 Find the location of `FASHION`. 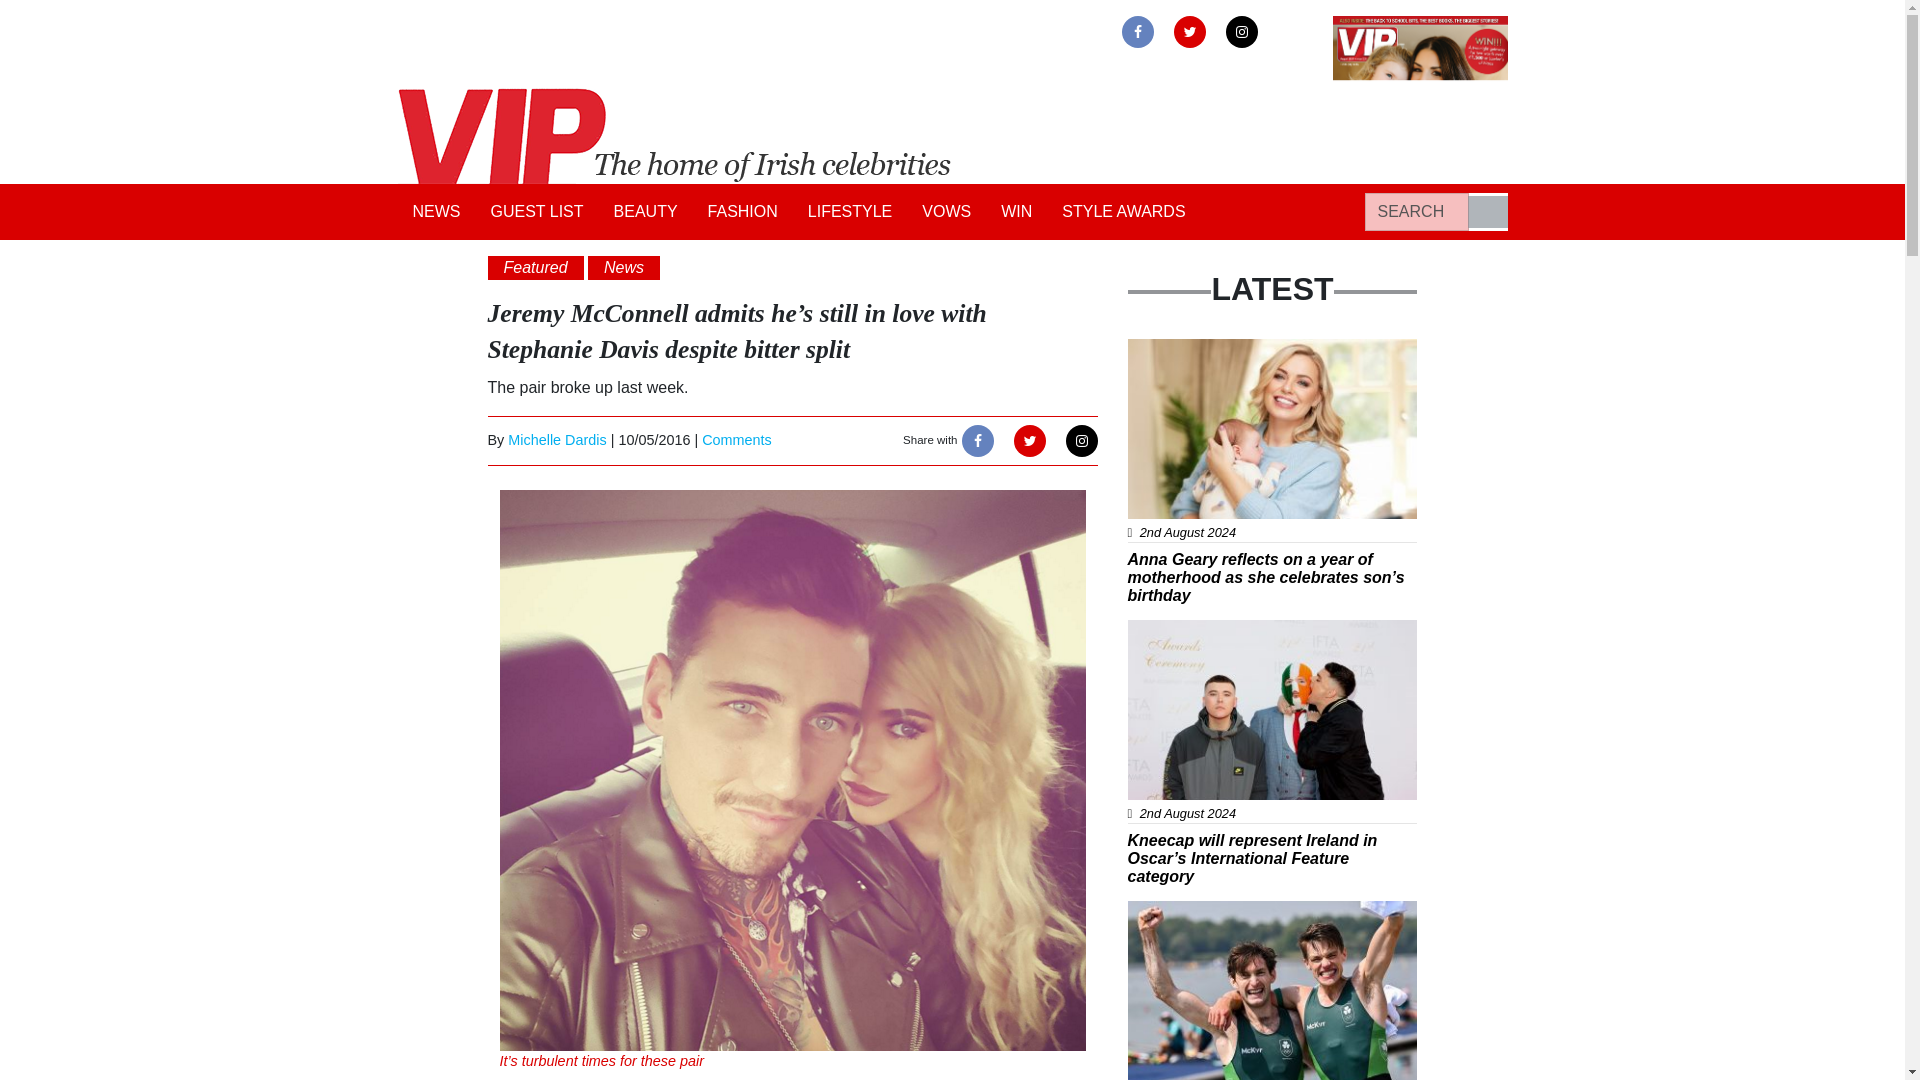

FASHION is located at coordinates (742, 212).